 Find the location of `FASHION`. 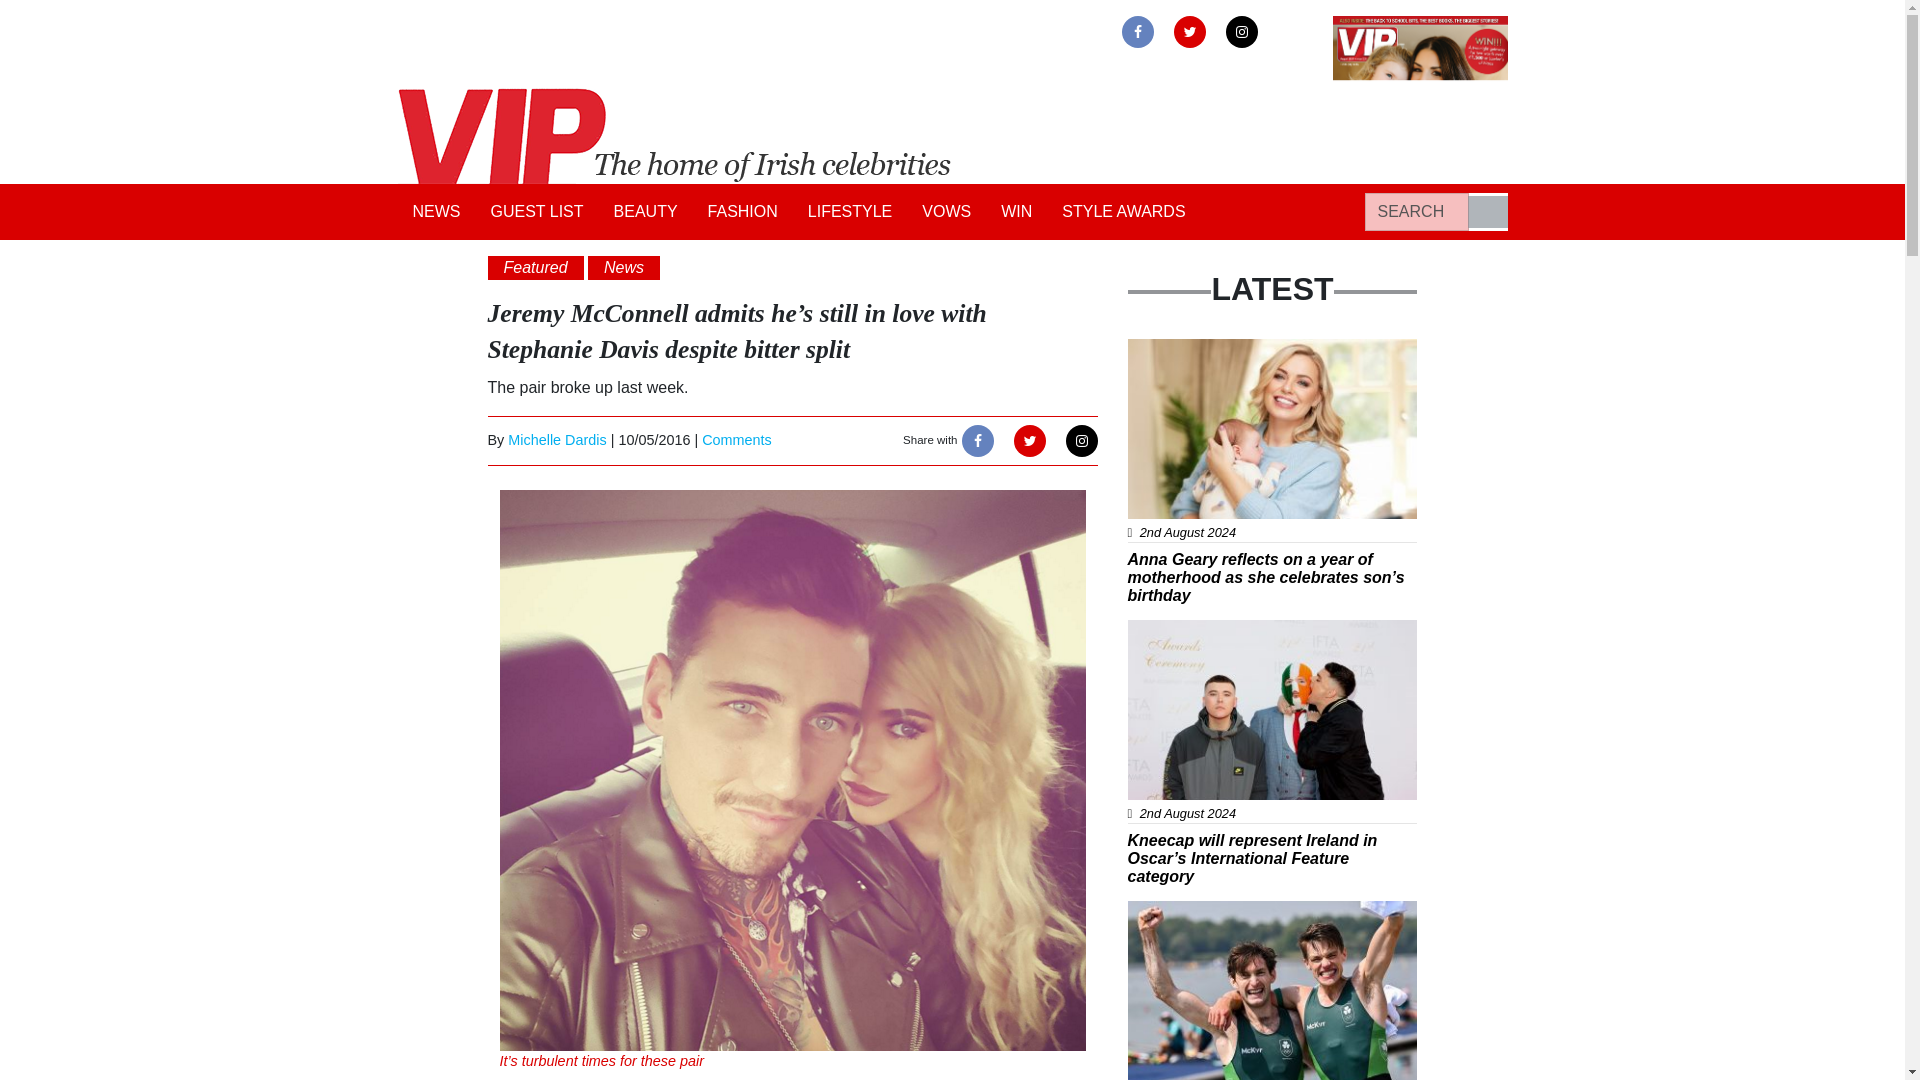

FASHION is located at coordinates (742, 212).